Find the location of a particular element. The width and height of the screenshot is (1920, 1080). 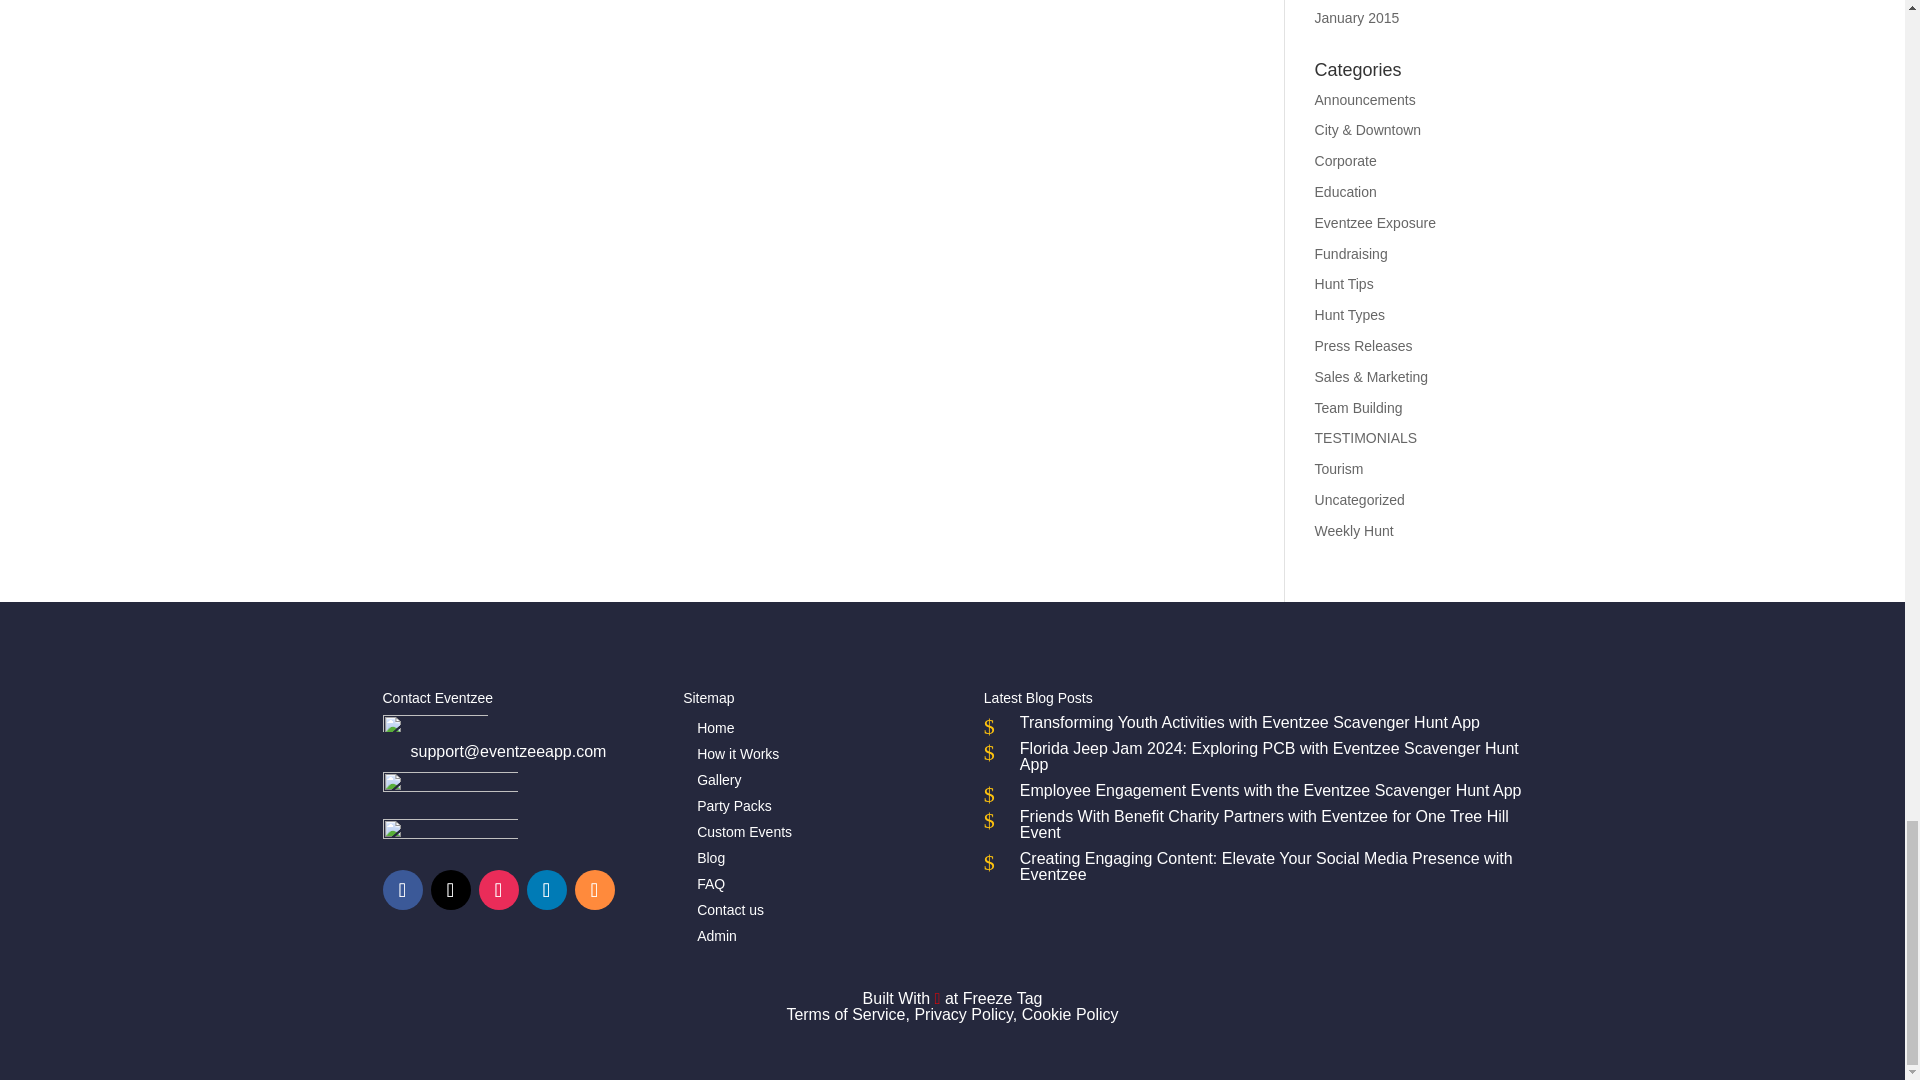

Follow on LinkedIn is located at coordinates (546, 890).